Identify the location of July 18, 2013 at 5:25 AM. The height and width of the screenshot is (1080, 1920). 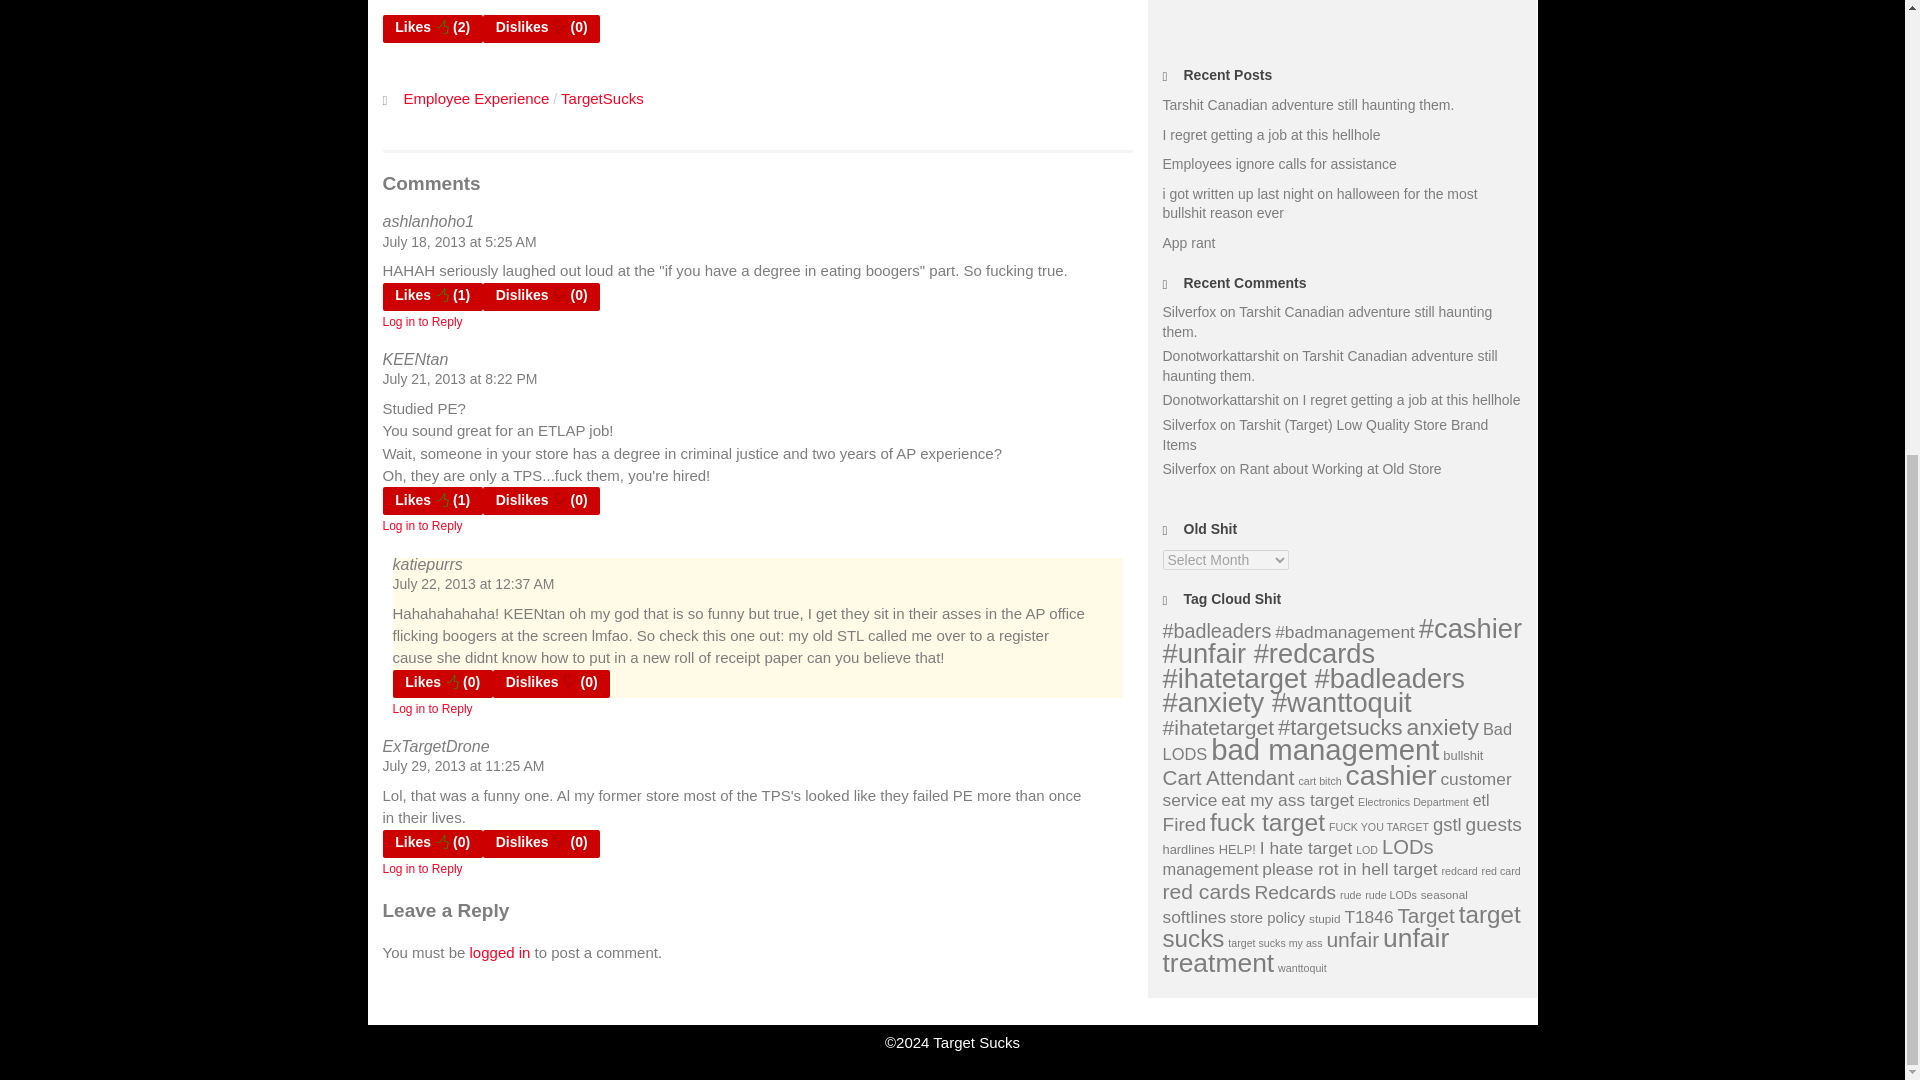
(458, 242).